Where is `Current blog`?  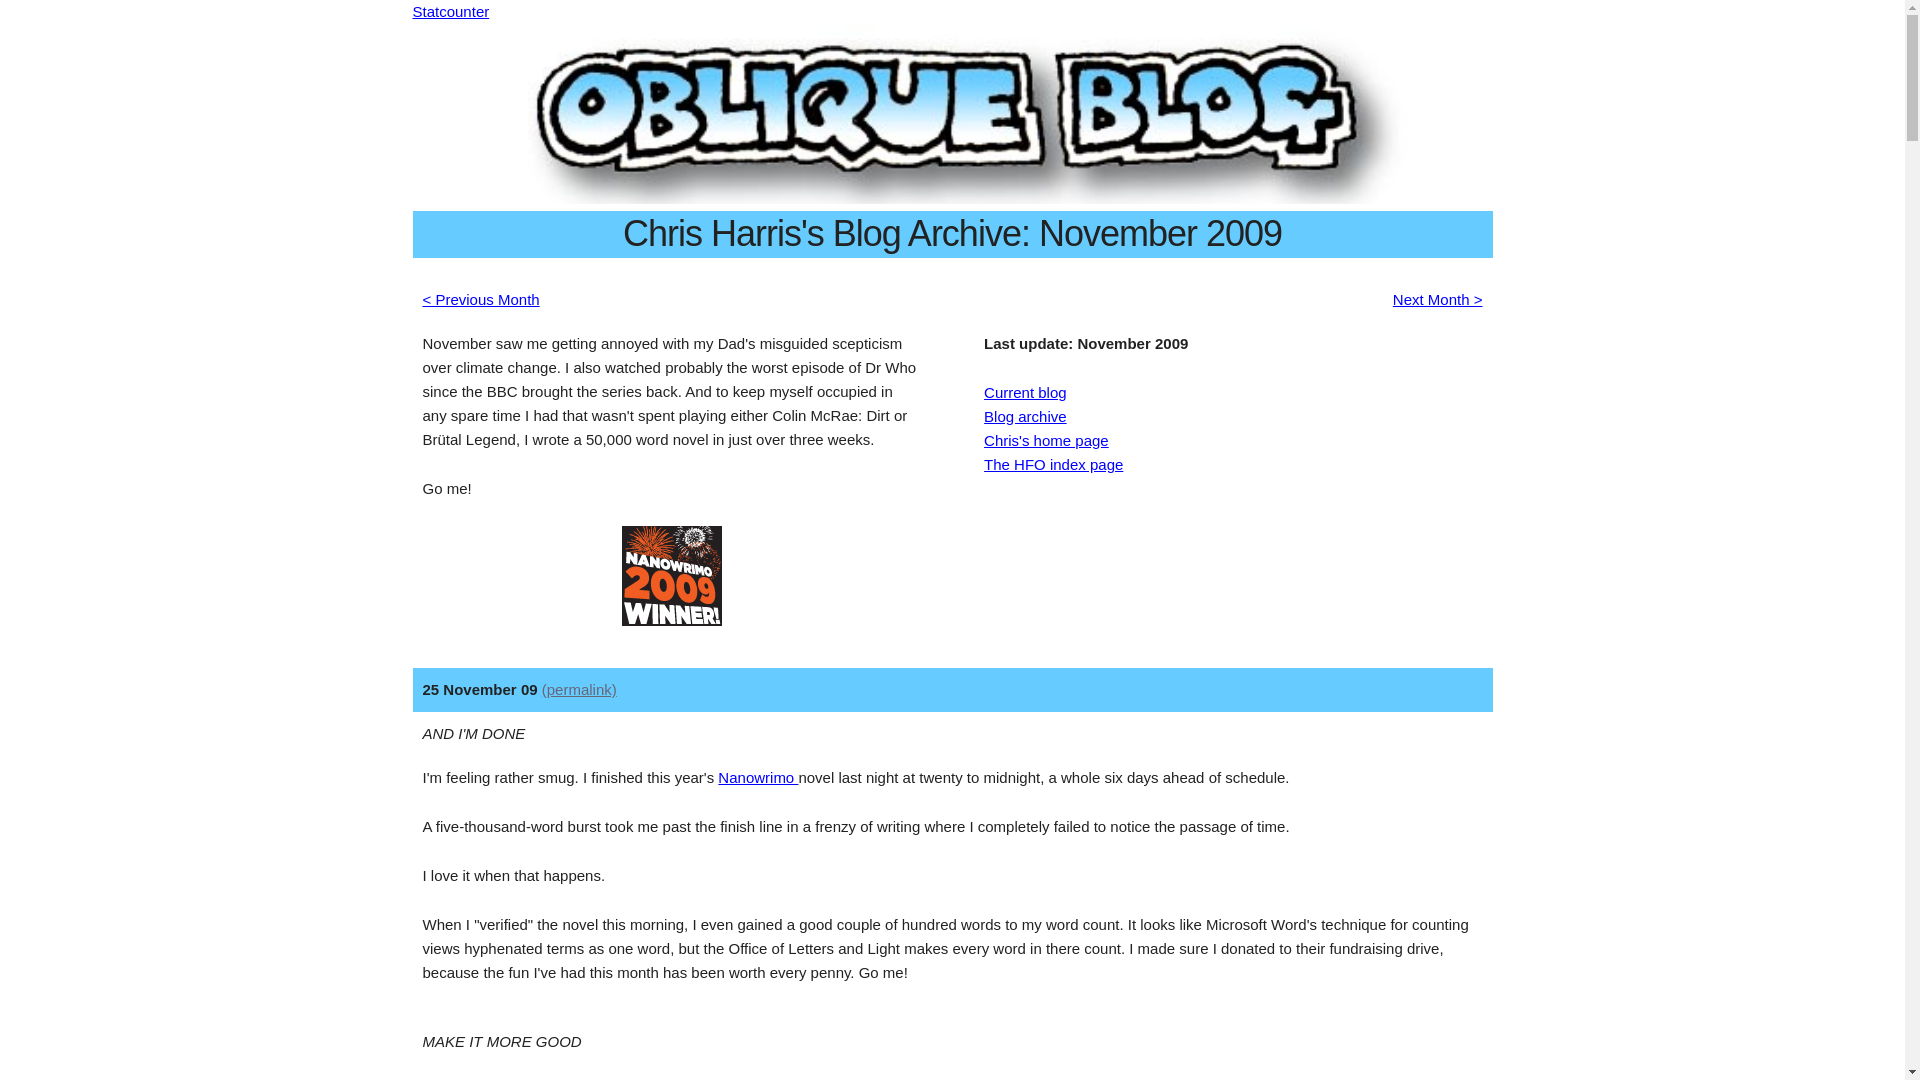
Current blog is located at coordinates (1025, 392).